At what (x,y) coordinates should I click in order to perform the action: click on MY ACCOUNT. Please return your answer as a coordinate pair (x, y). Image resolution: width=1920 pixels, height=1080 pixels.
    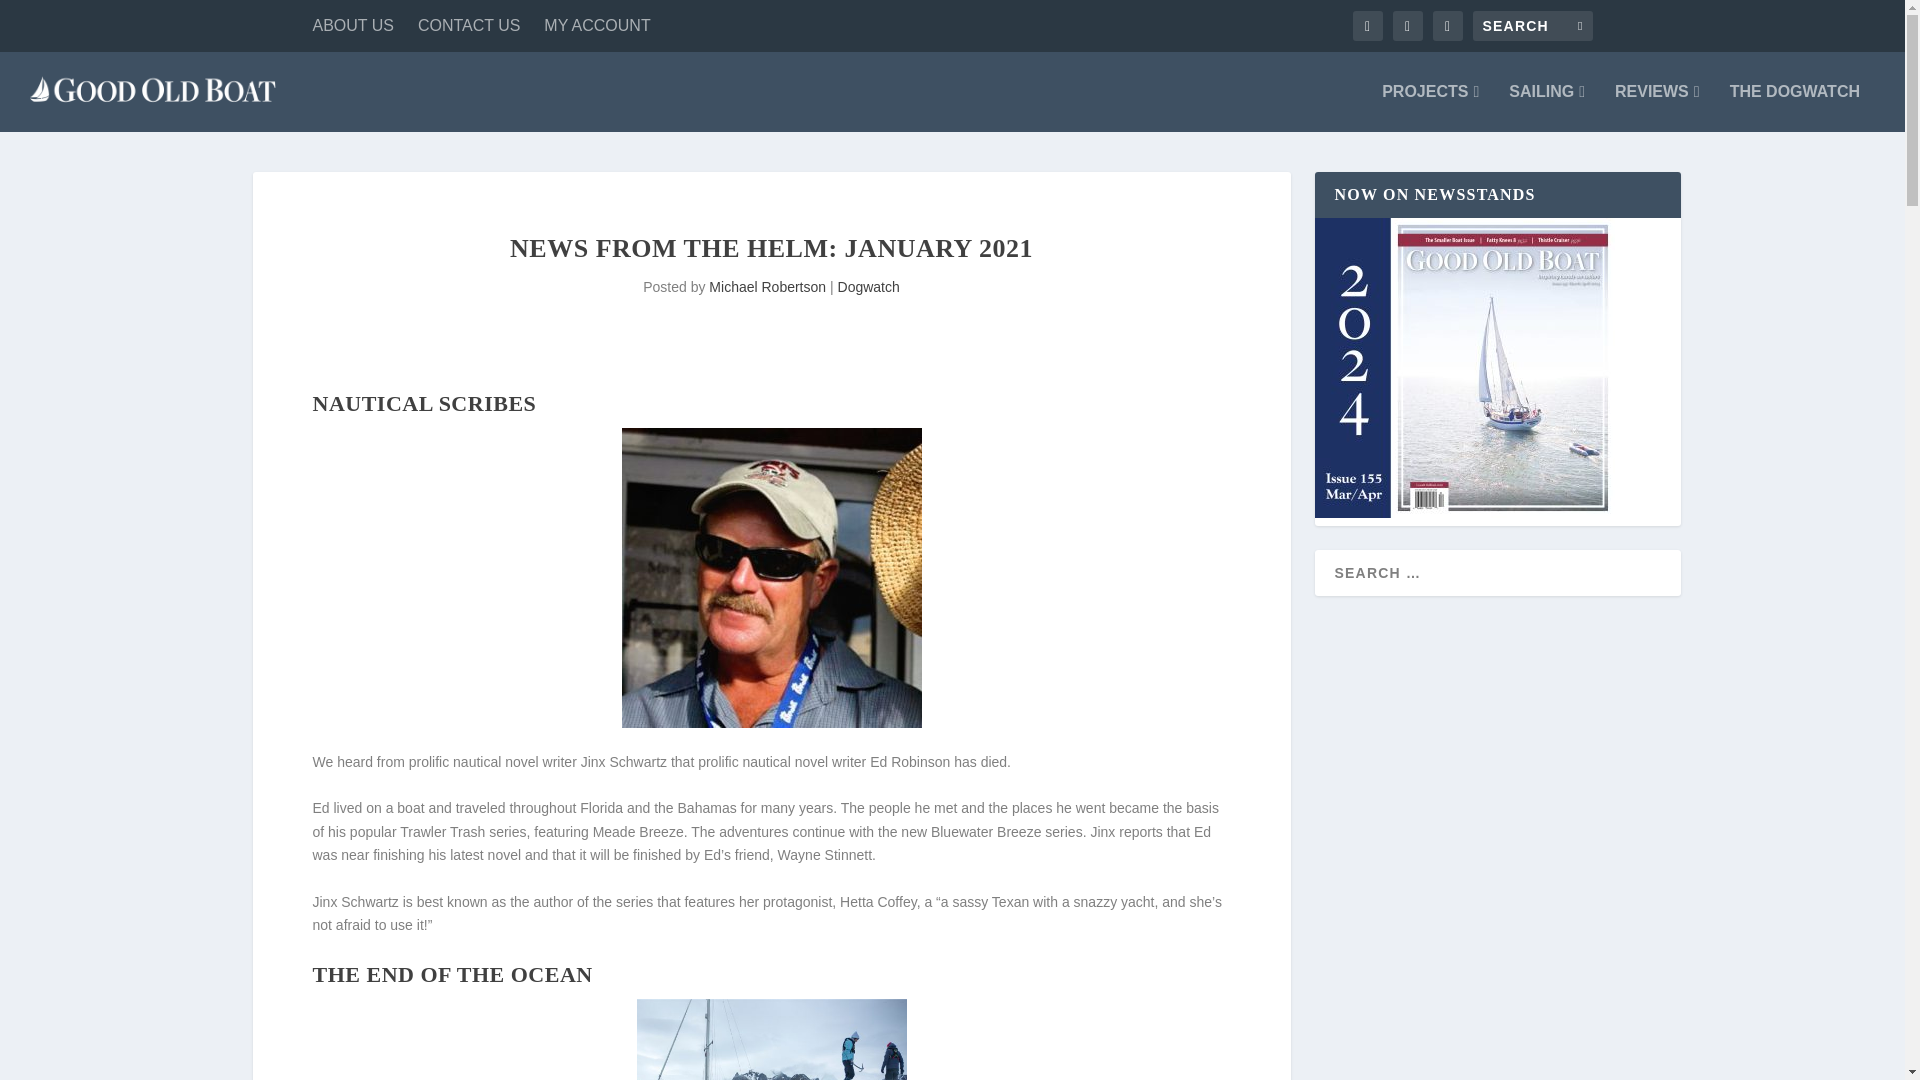
    Looking at the image, I should click on (596, 26).